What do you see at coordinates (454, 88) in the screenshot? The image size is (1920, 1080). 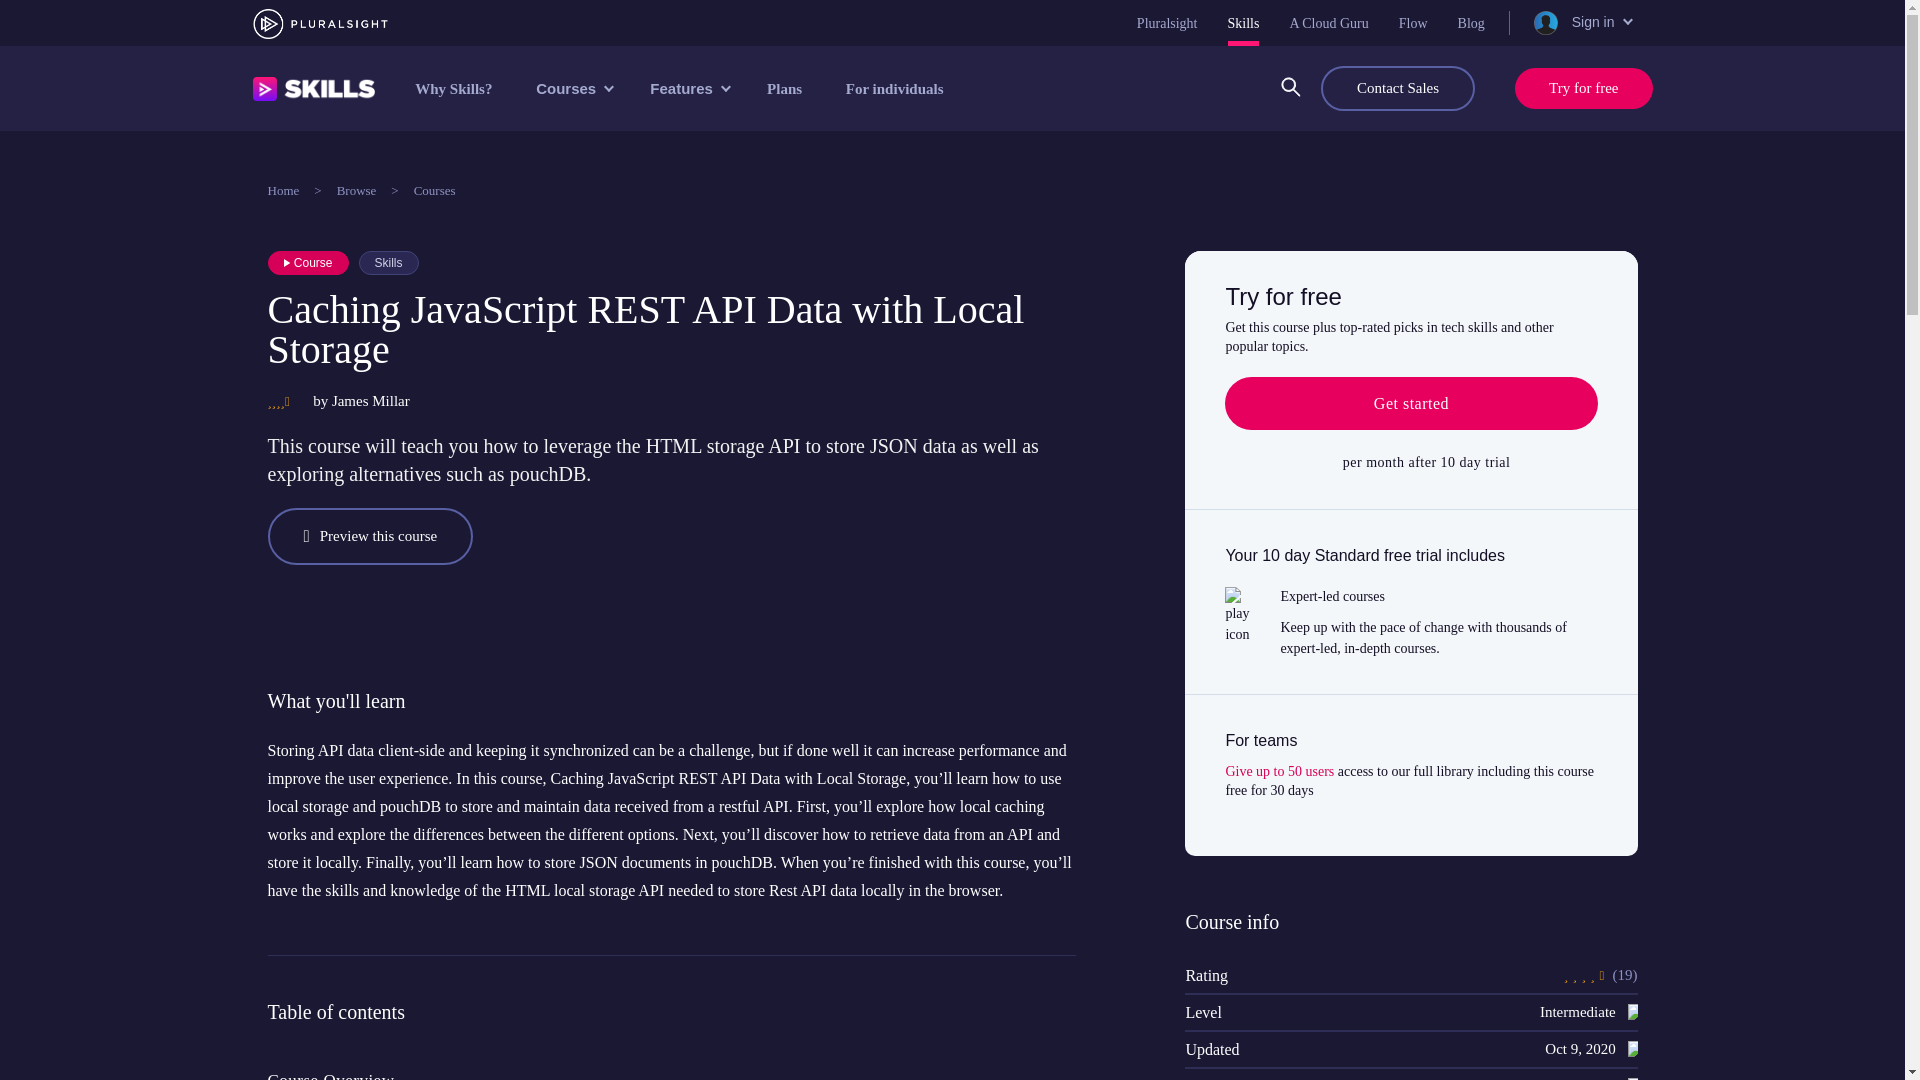 I see `Why Skills?` at bounding box center [454, 88].